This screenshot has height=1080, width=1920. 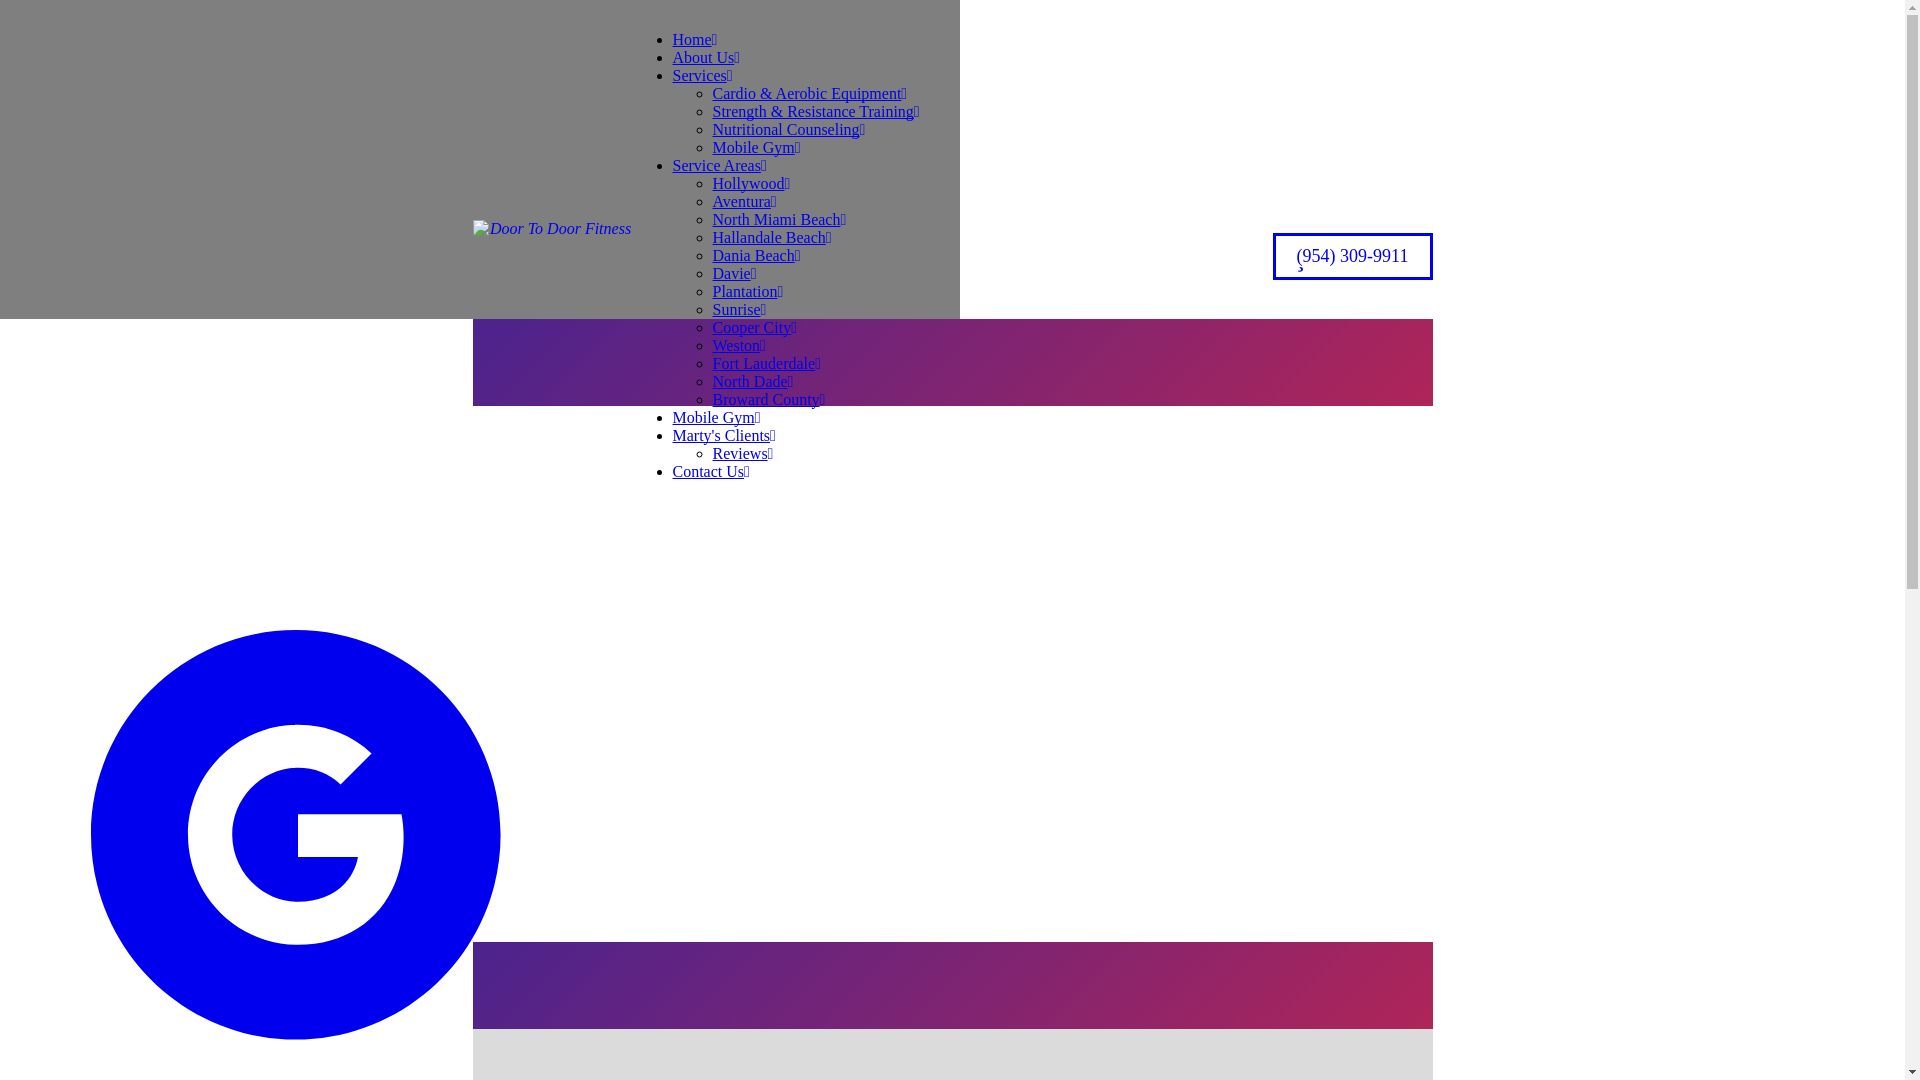 I want to click on Contact Us, so click(x=710, y=471).